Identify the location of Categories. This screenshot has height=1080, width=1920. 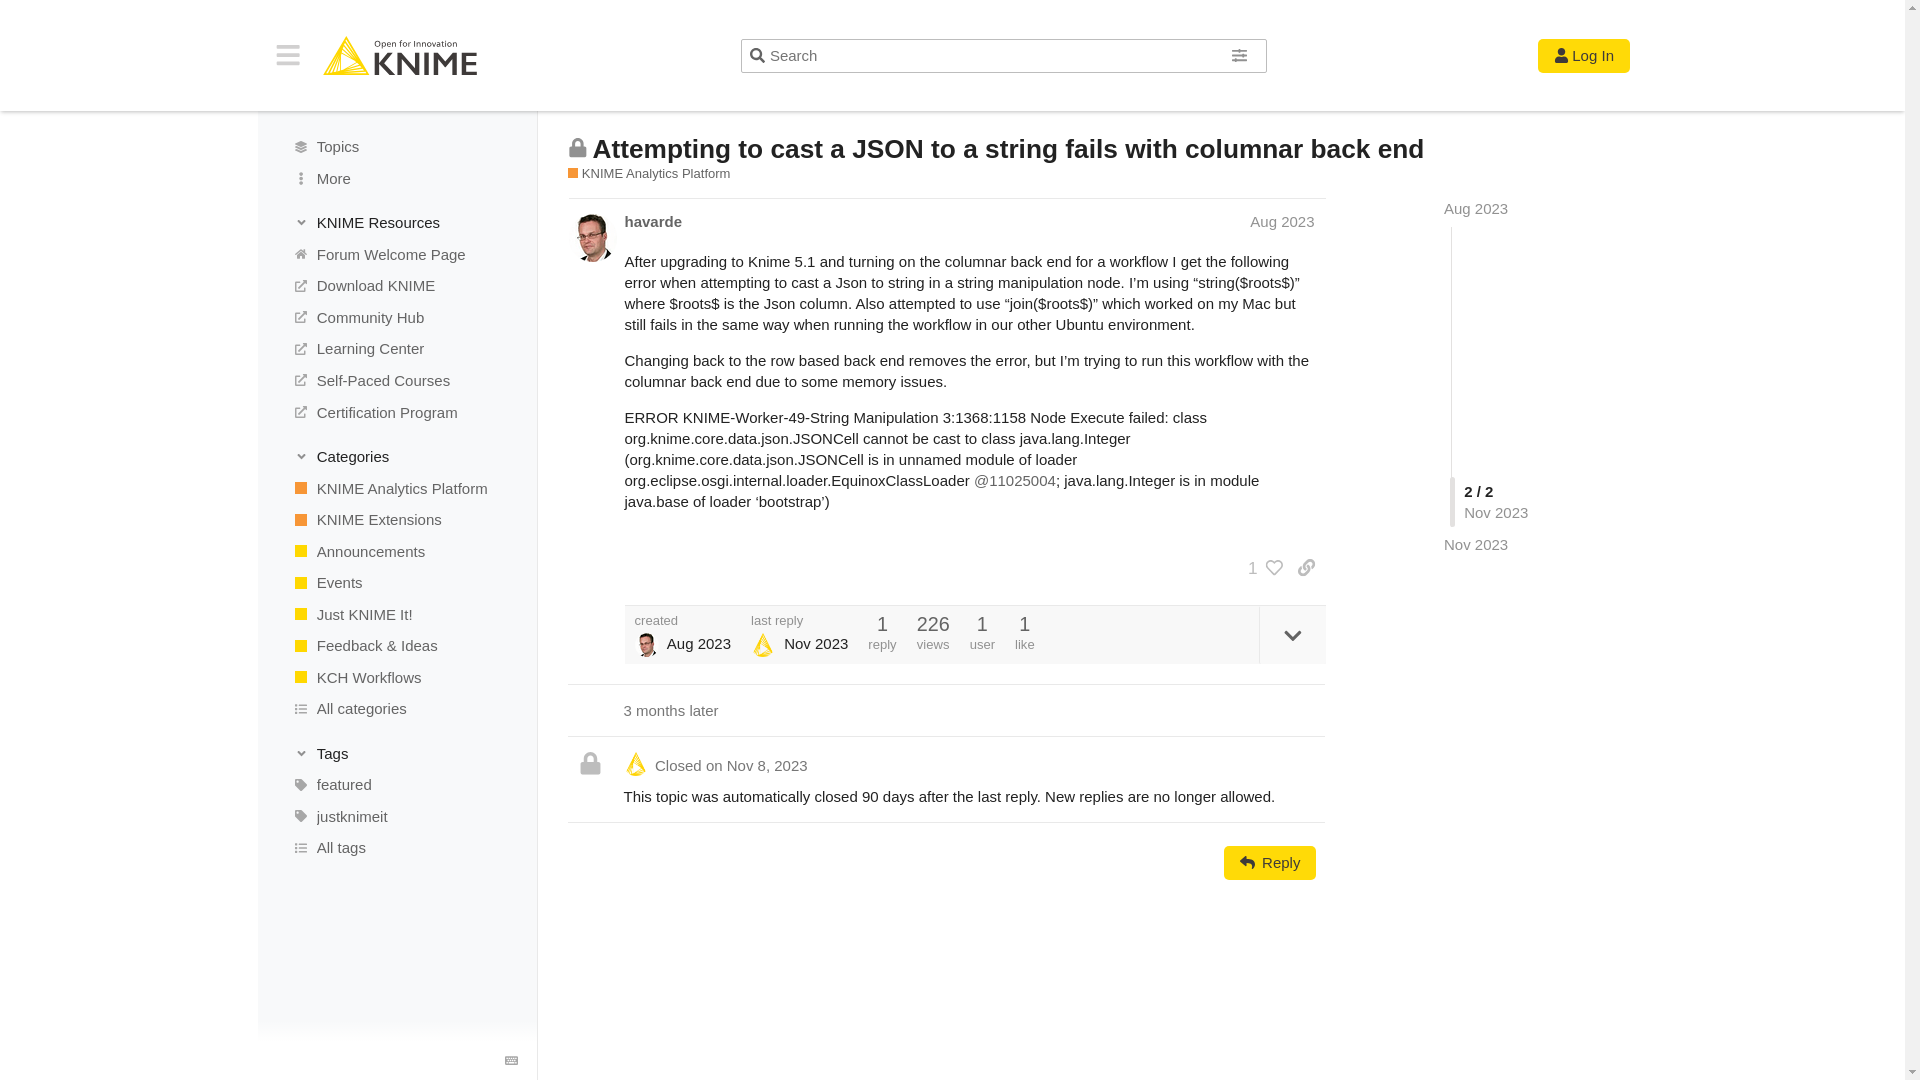
(397, 456).